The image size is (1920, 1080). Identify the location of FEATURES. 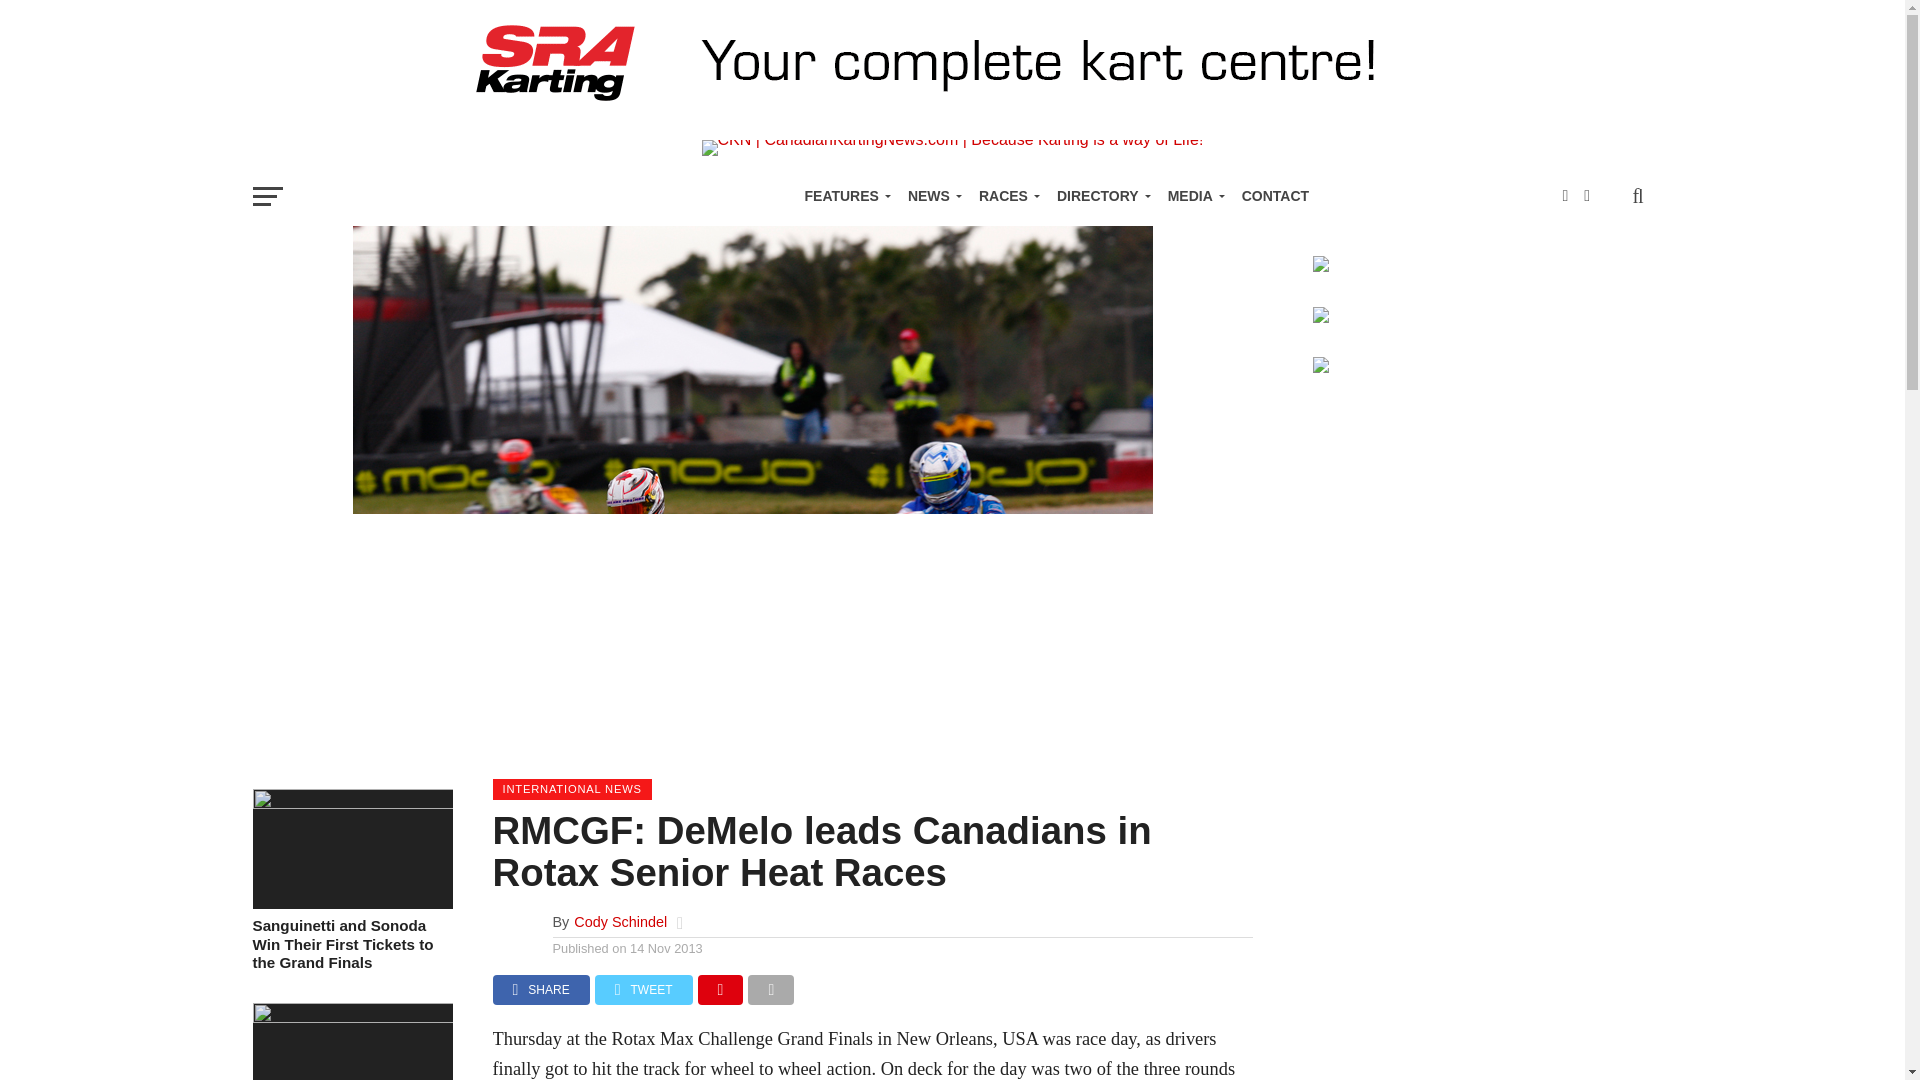
(842, 196).